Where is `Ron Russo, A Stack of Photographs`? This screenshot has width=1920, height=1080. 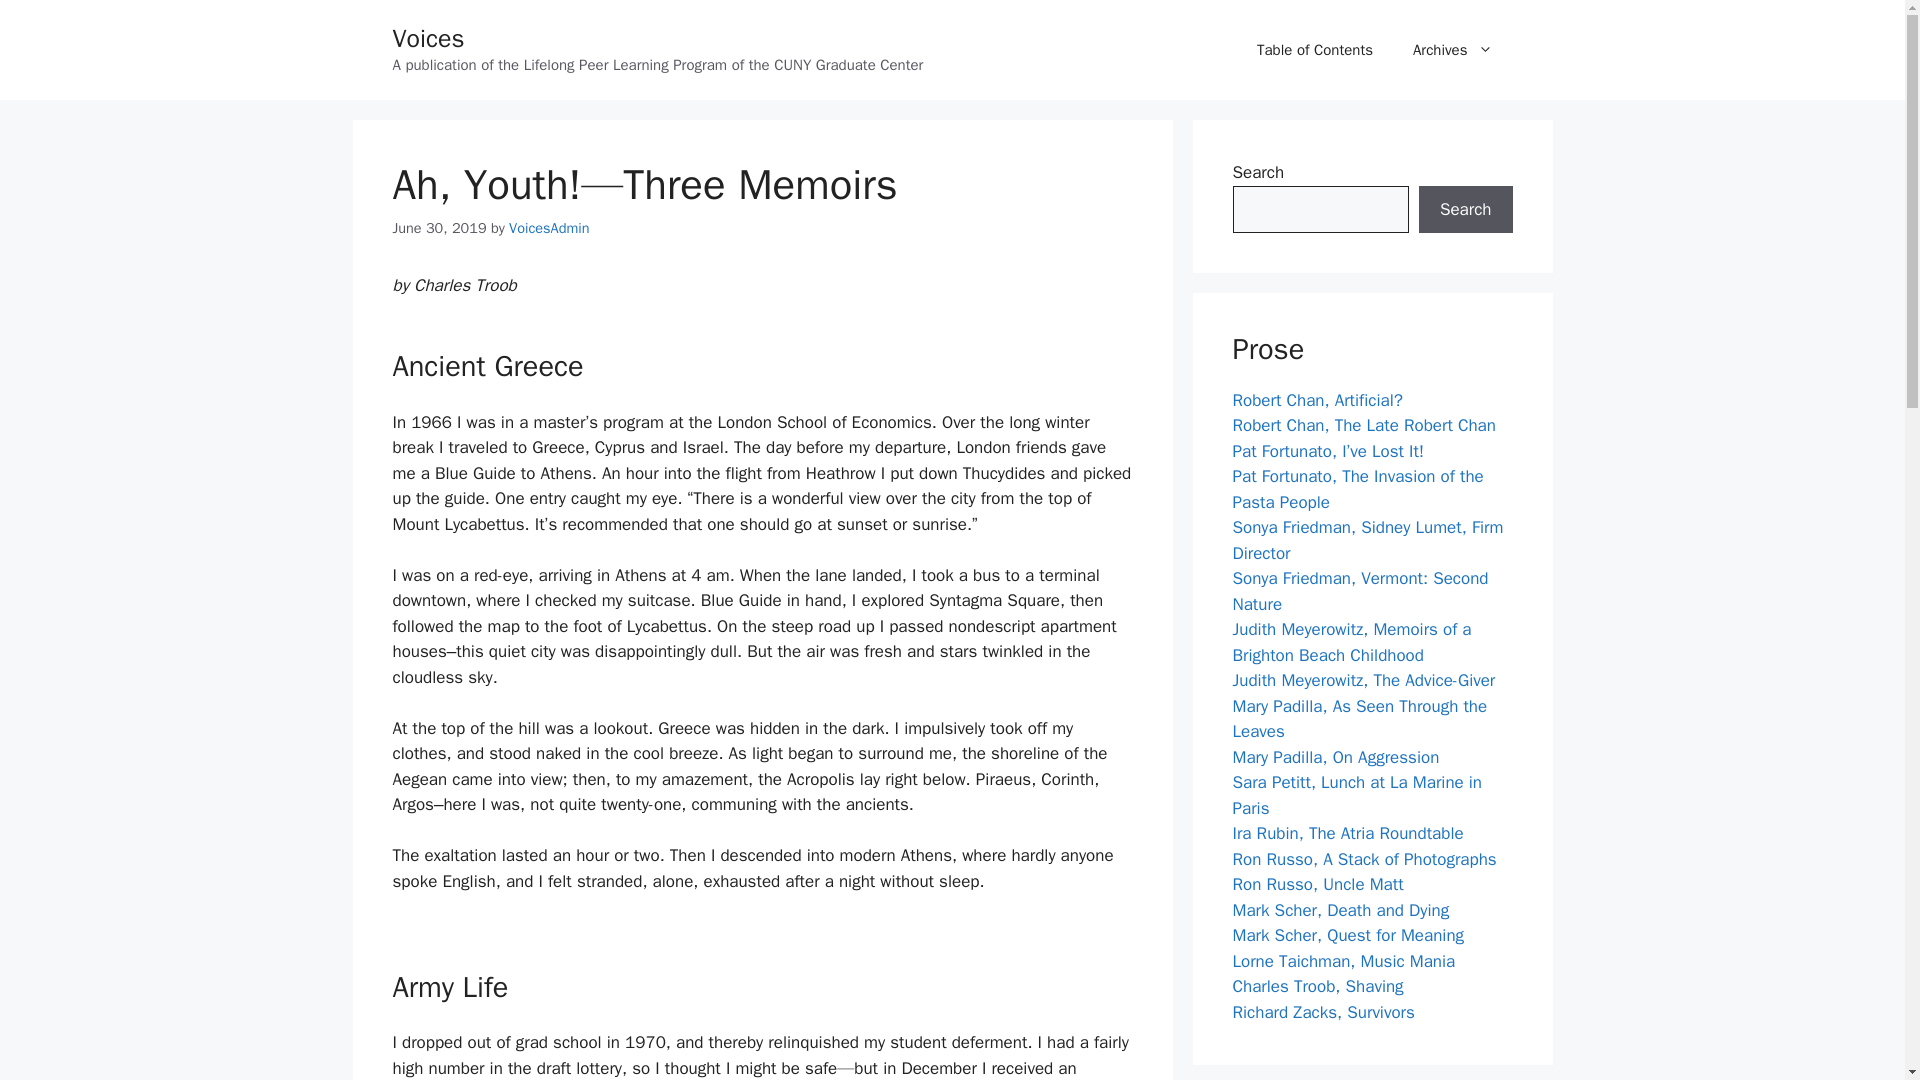 Ron Russo, A Stack of Photographs is located at coordinates (1364, 859).